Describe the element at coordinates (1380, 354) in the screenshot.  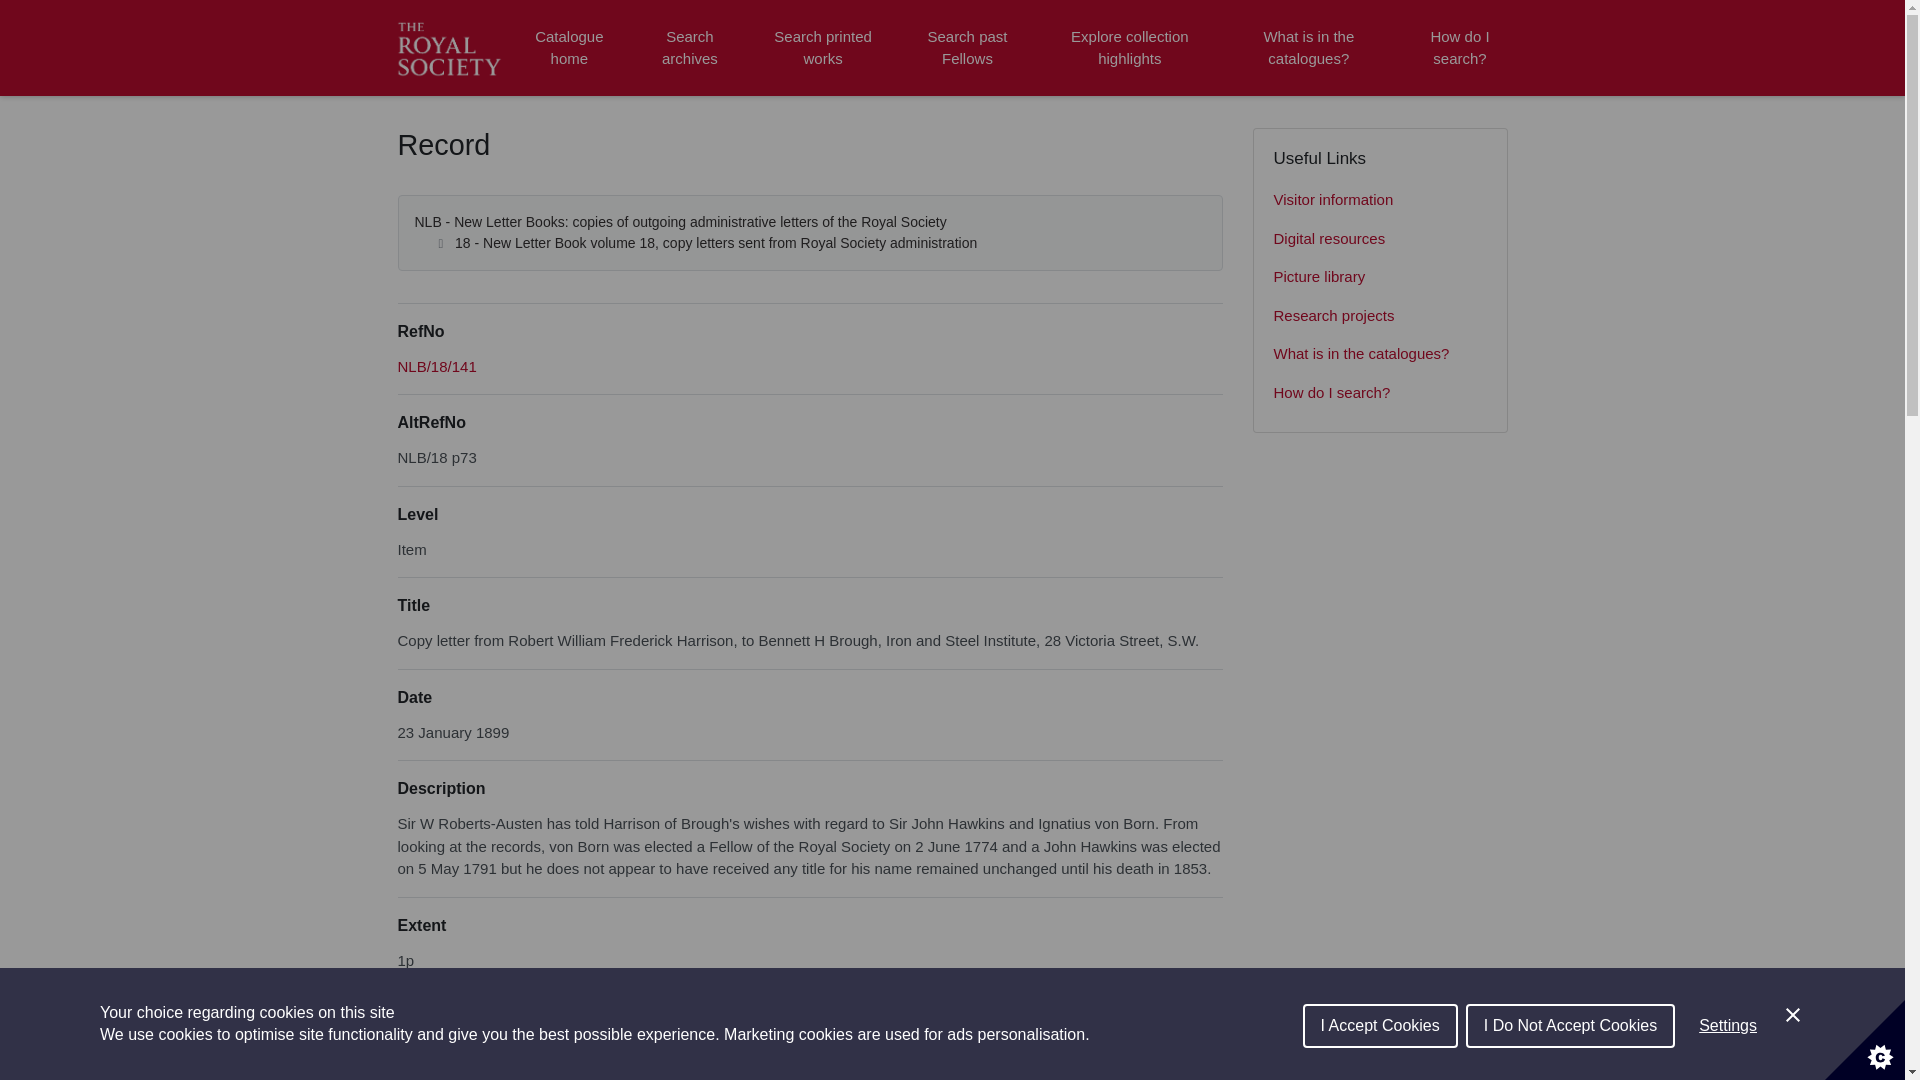
I see `What is in the catalogues?` at that location.